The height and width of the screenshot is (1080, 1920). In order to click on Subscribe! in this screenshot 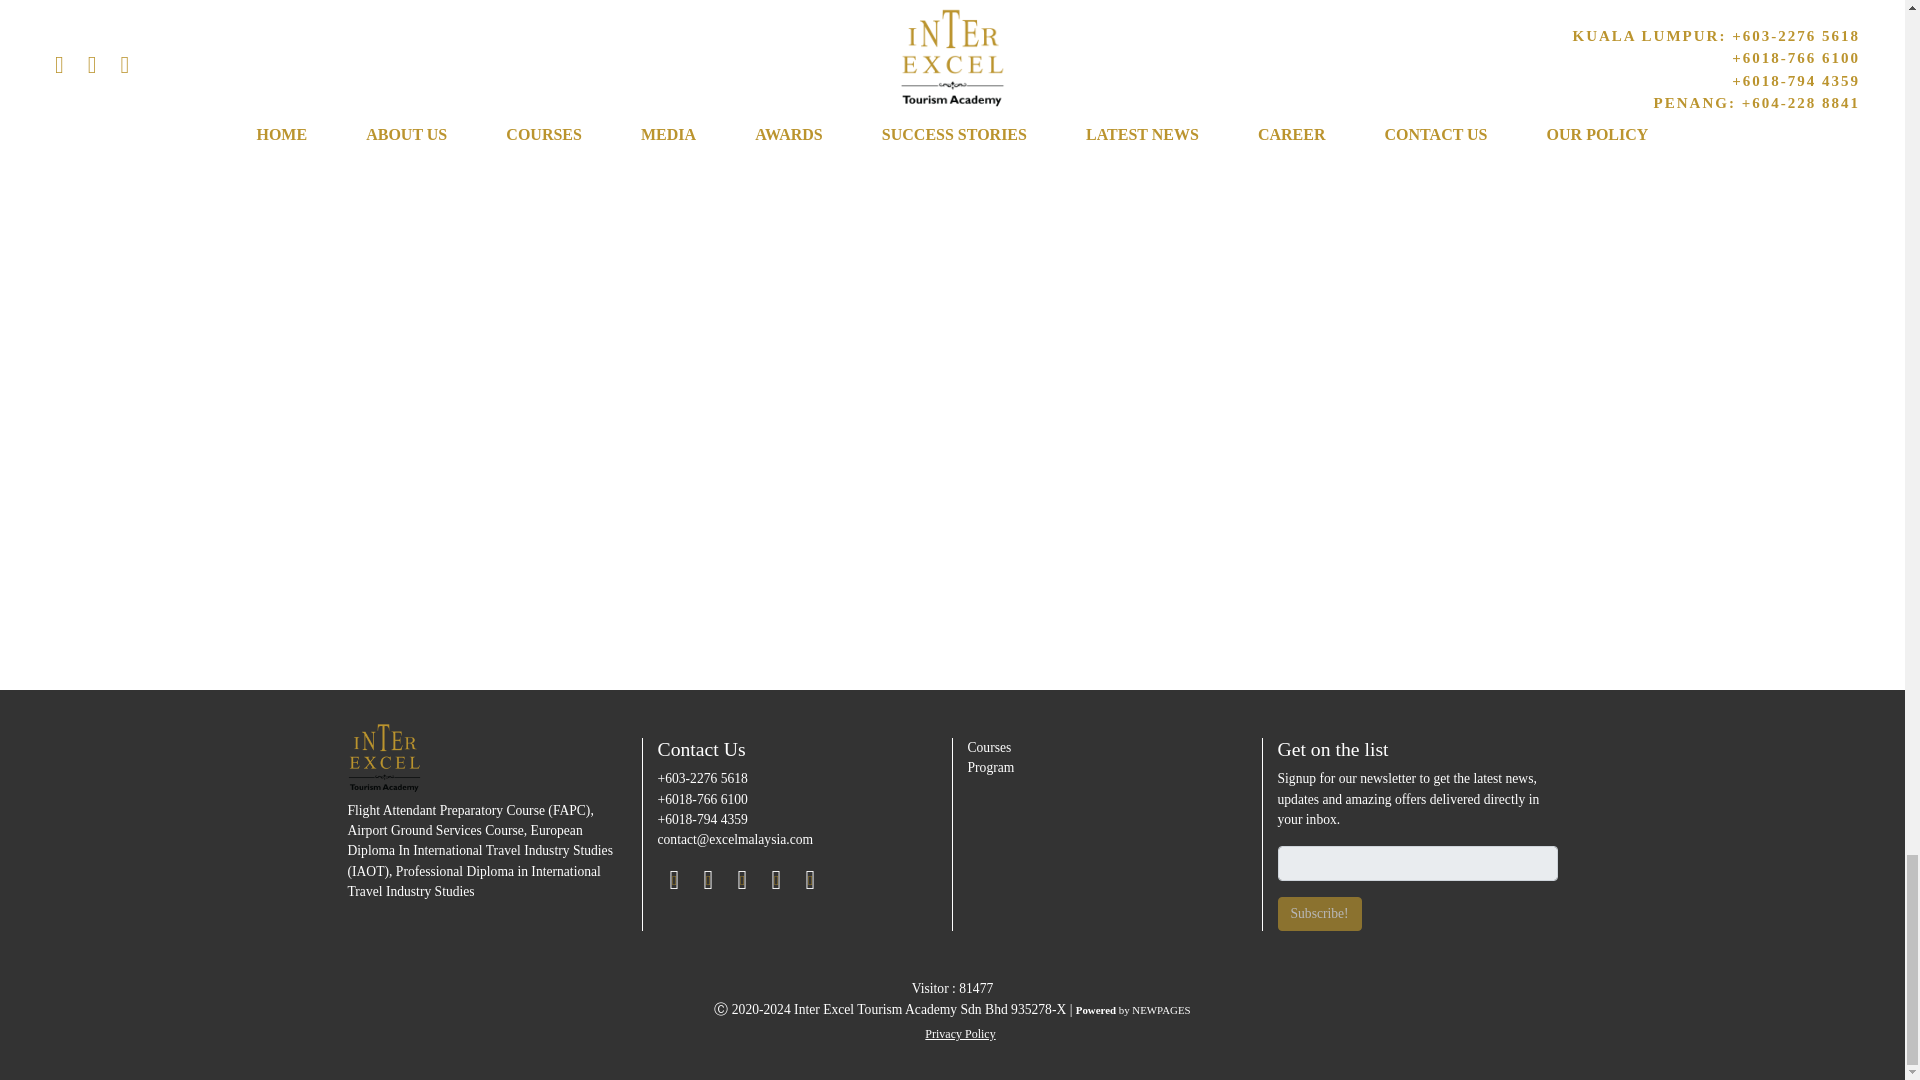, I will do `click(1320, 914)`.